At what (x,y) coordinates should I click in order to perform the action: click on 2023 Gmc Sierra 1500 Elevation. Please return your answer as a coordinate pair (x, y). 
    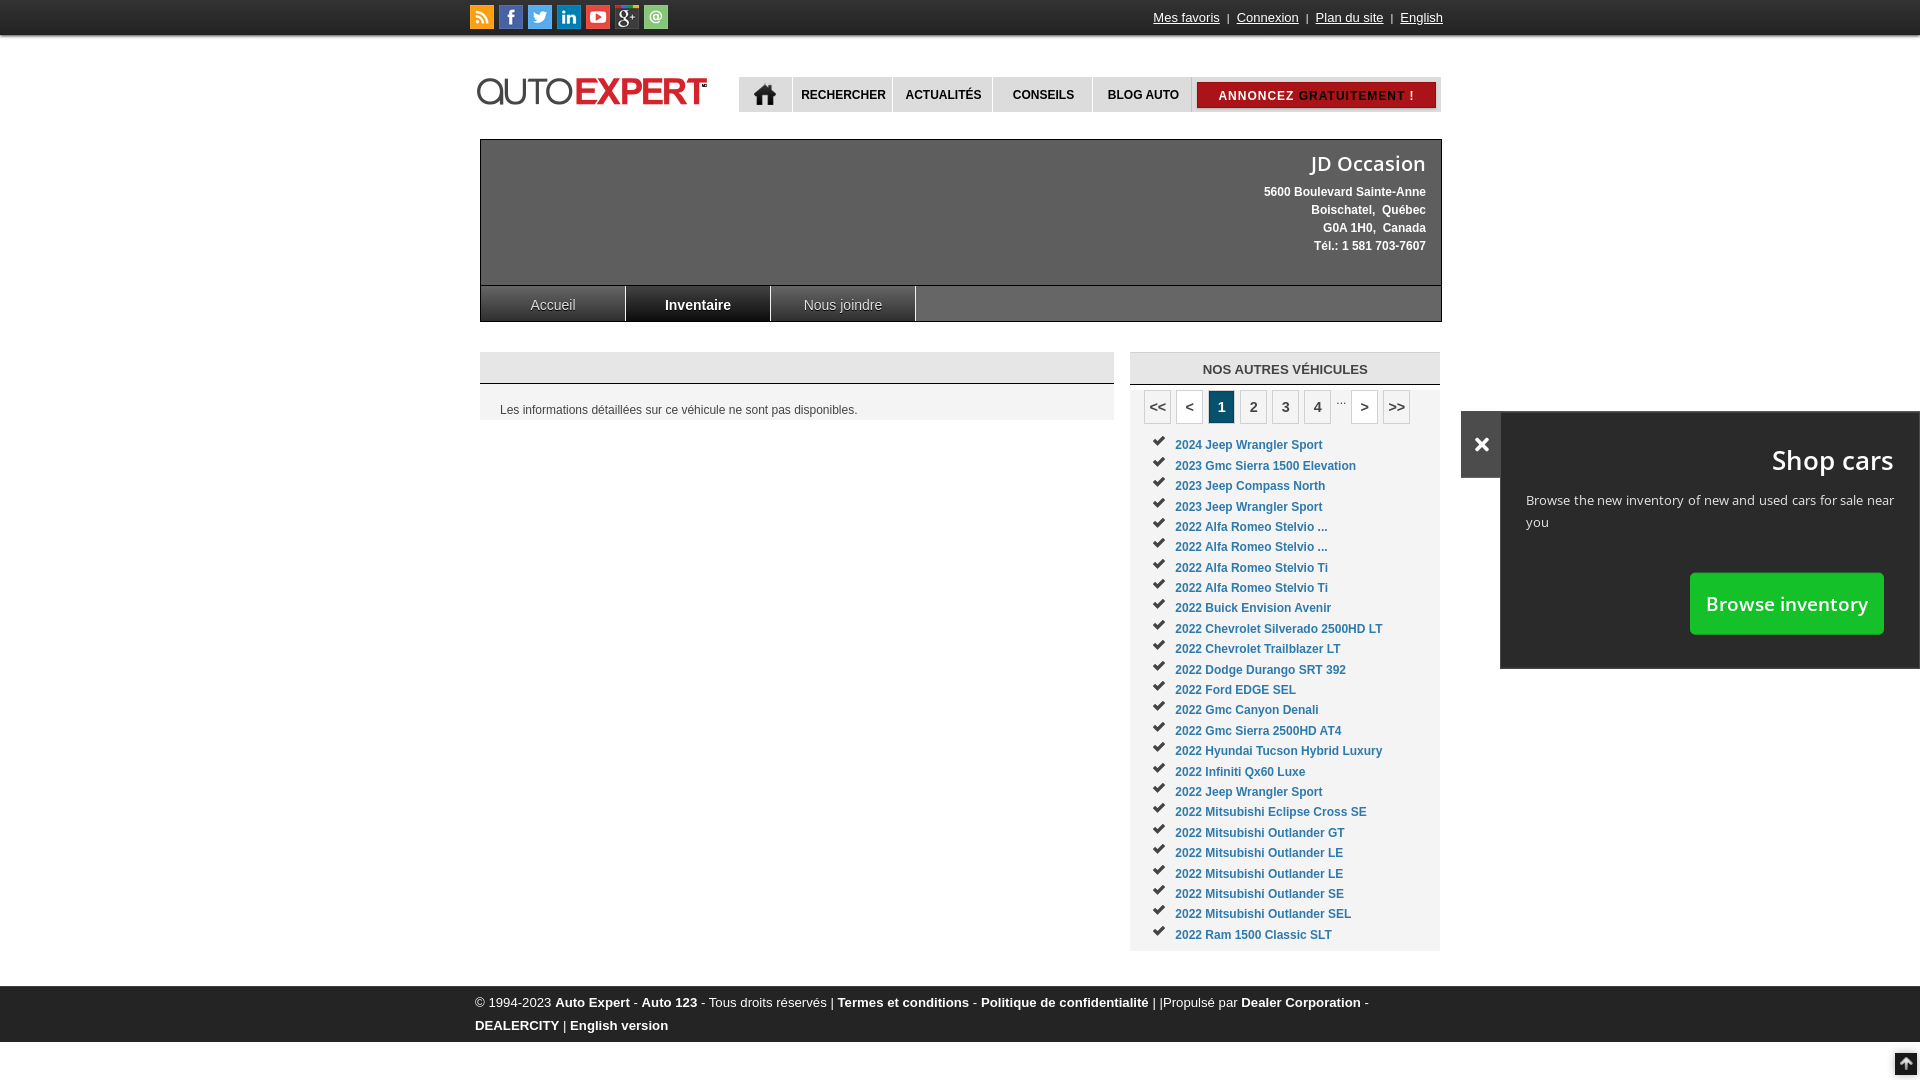
    Looking at the image, I should click on (1266, 466).